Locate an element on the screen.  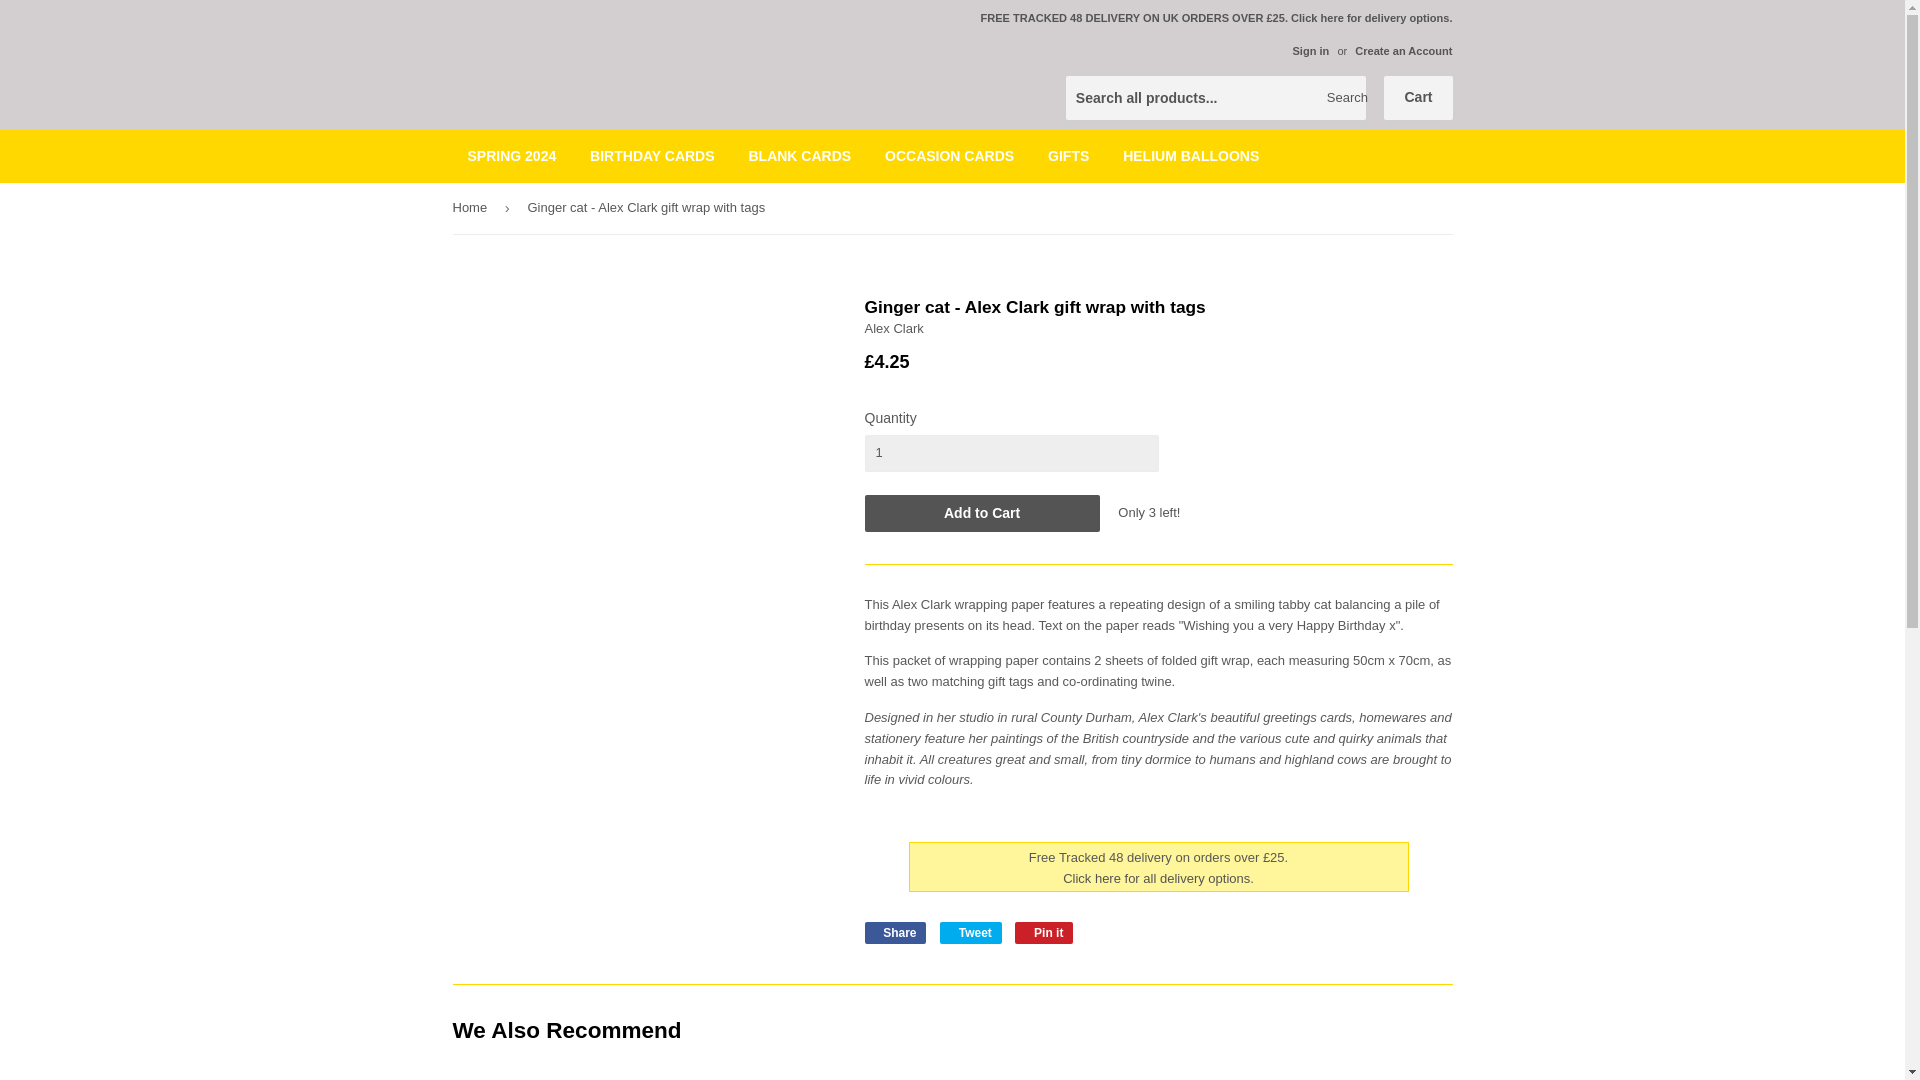
Share on Facebook is located at coordinates (894, 932).